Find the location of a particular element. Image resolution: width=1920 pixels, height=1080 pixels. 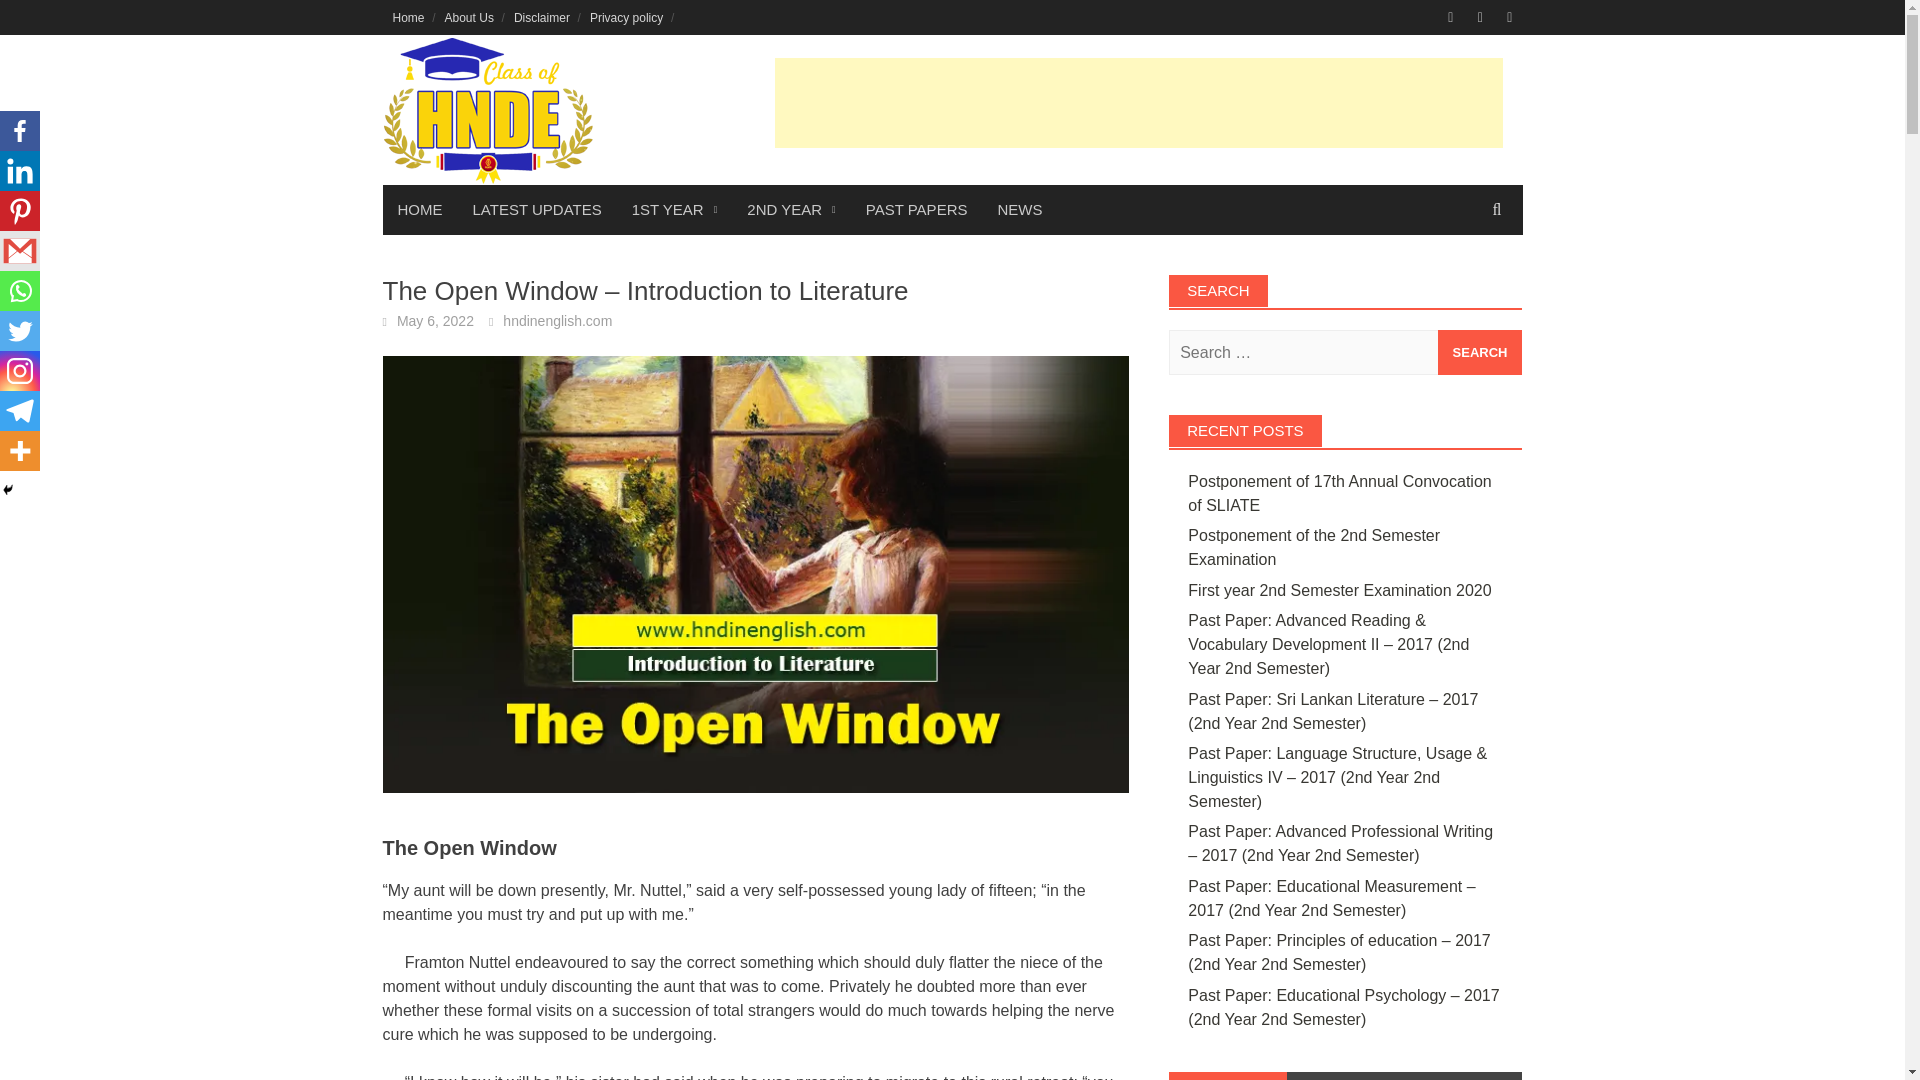

PAST PAPERS is located at coordinates (916, 210).